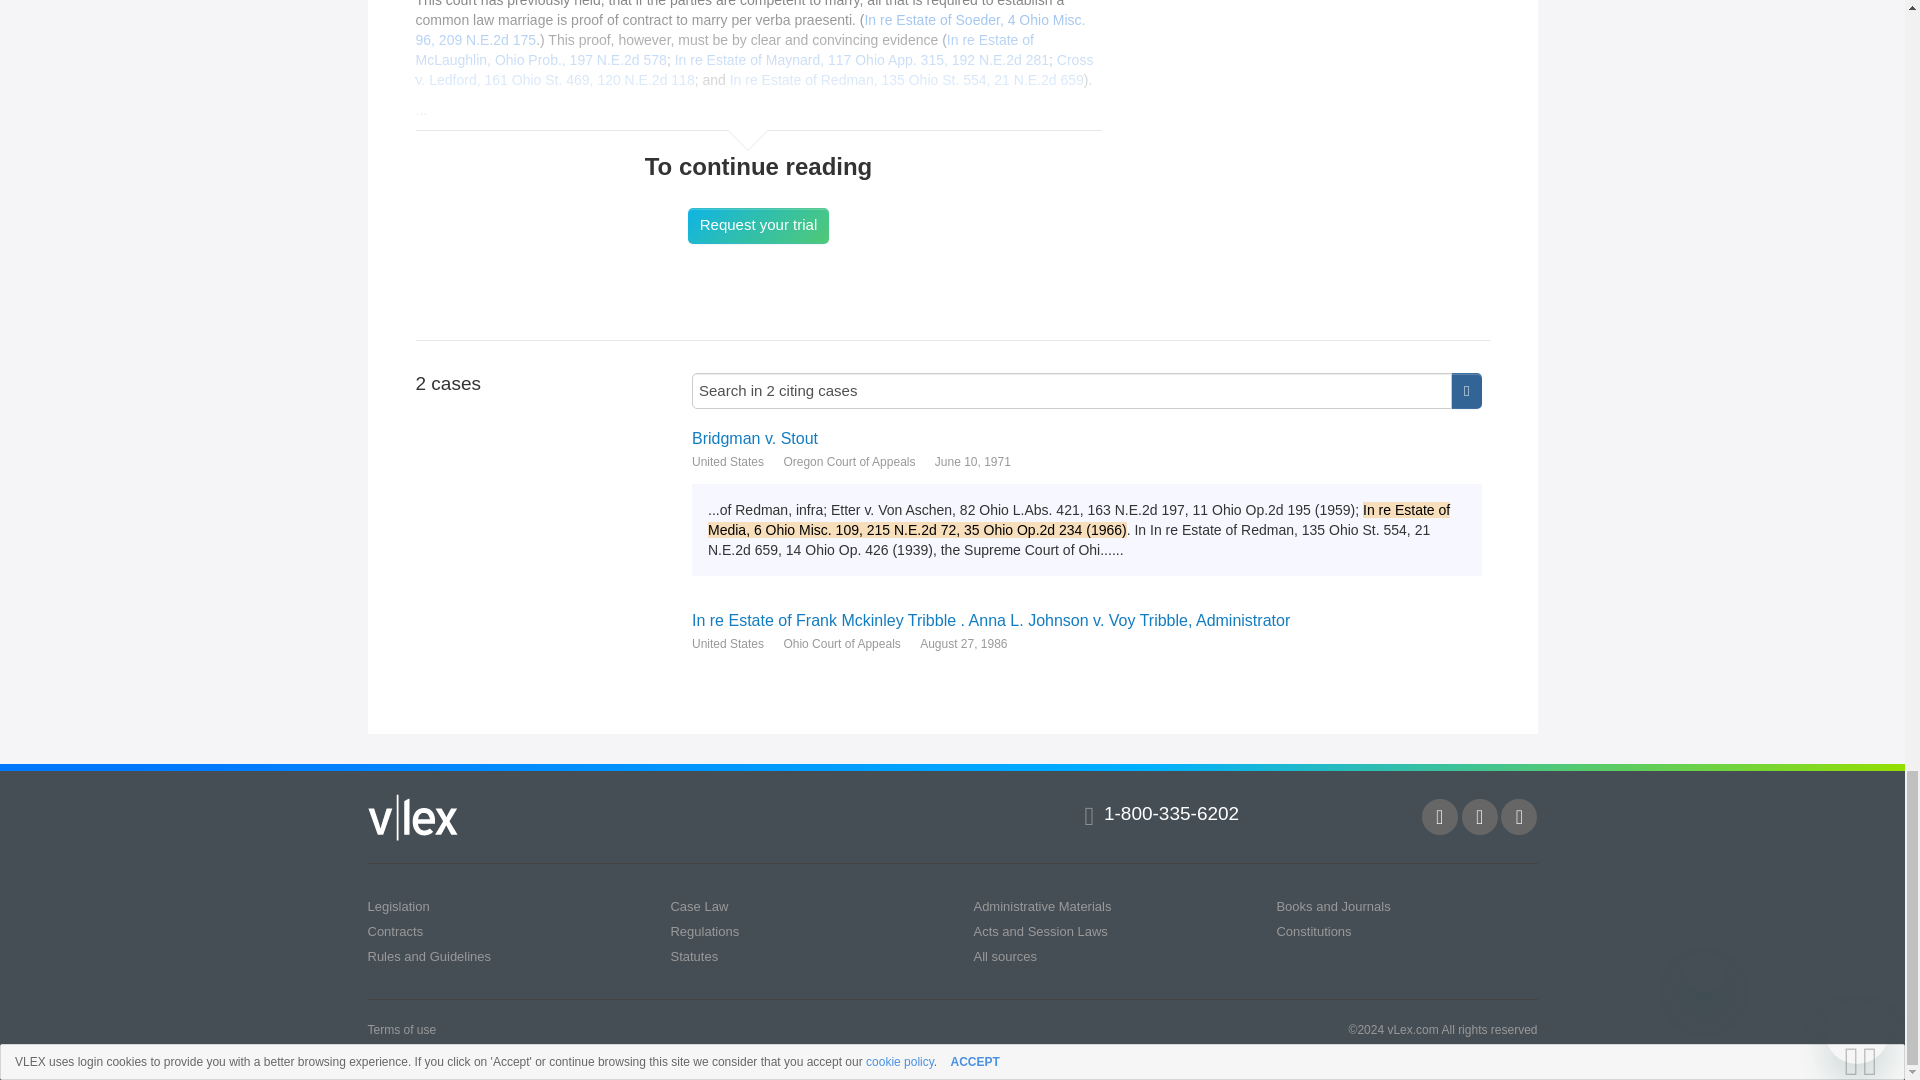 This screenshot has width=1920, height=1080. What do you see at coordinates (698, 906) in the screenshot?
I see `Case Law` at bounding box center [698, 906].